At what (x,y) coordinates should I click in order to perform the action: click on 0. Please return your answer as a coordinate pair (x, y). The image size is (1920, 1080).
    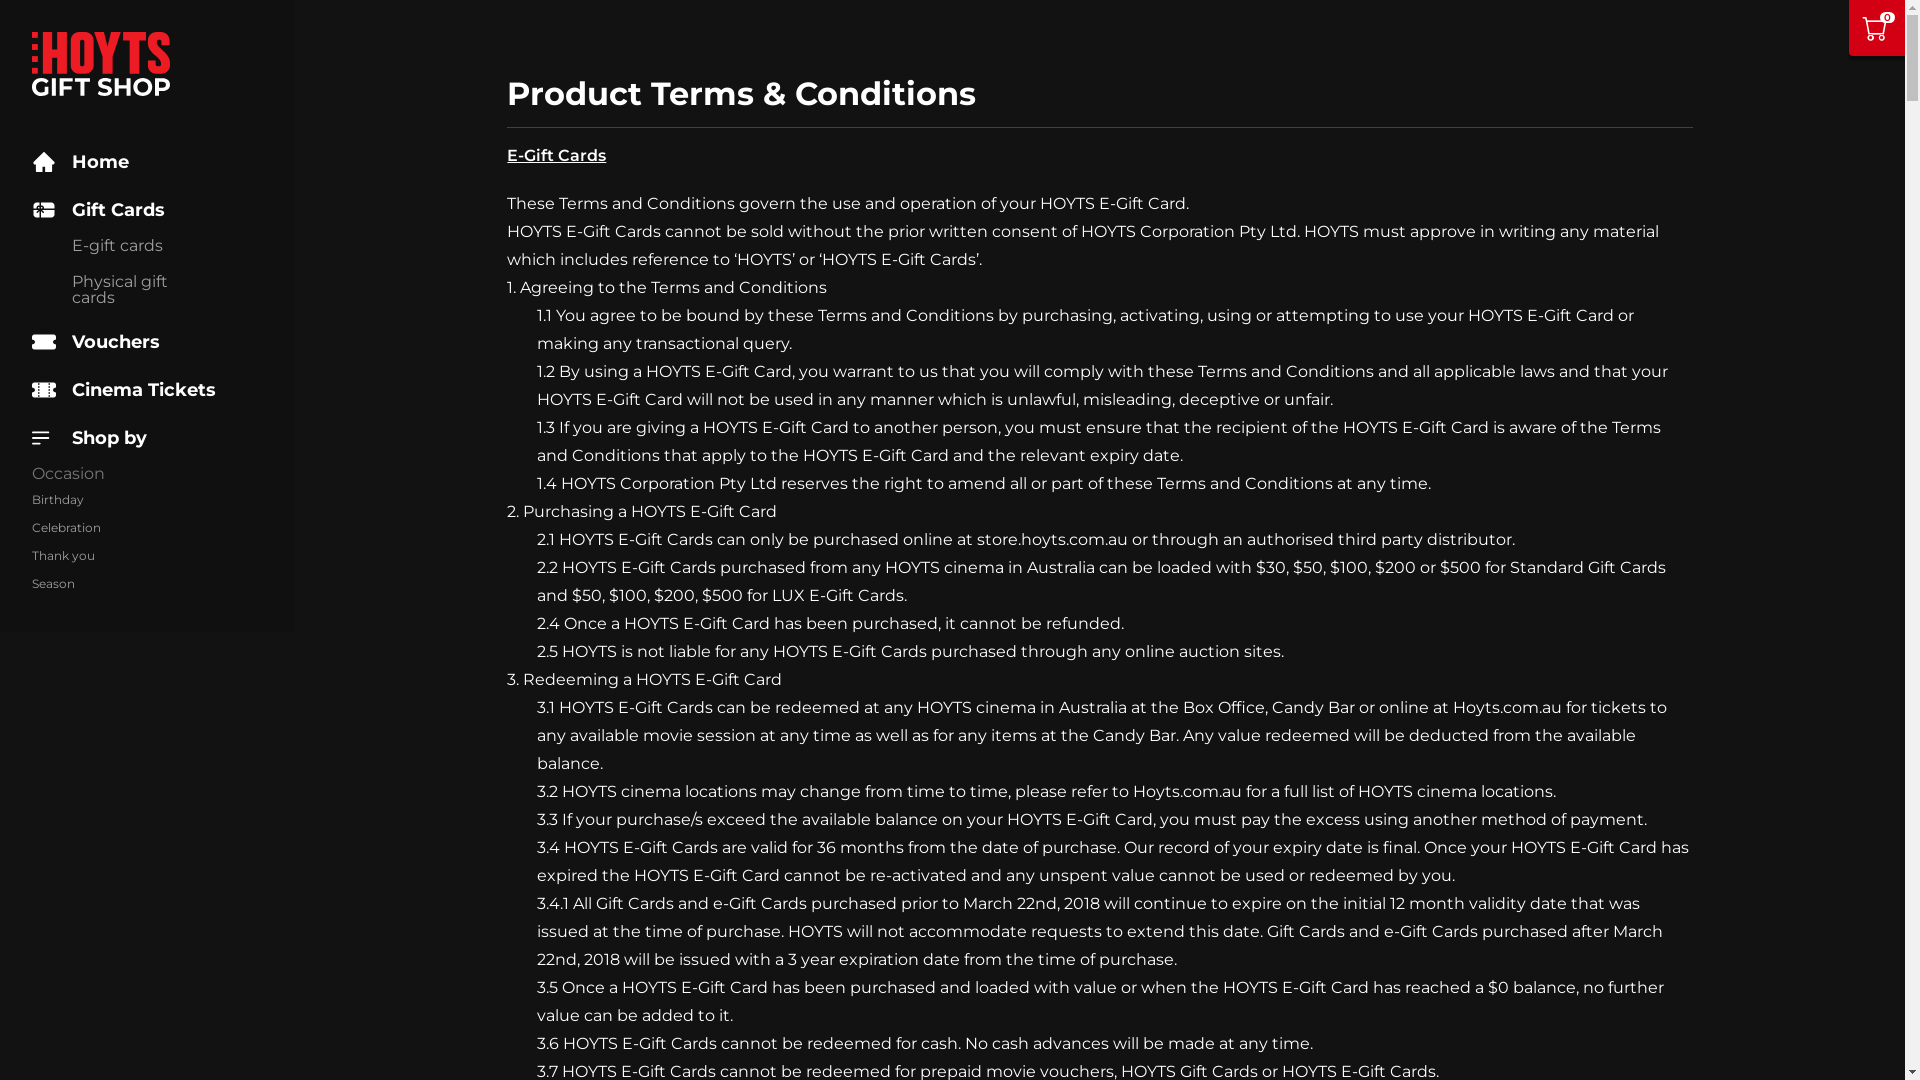
    Looking at the image, I should click on (1877, 28).